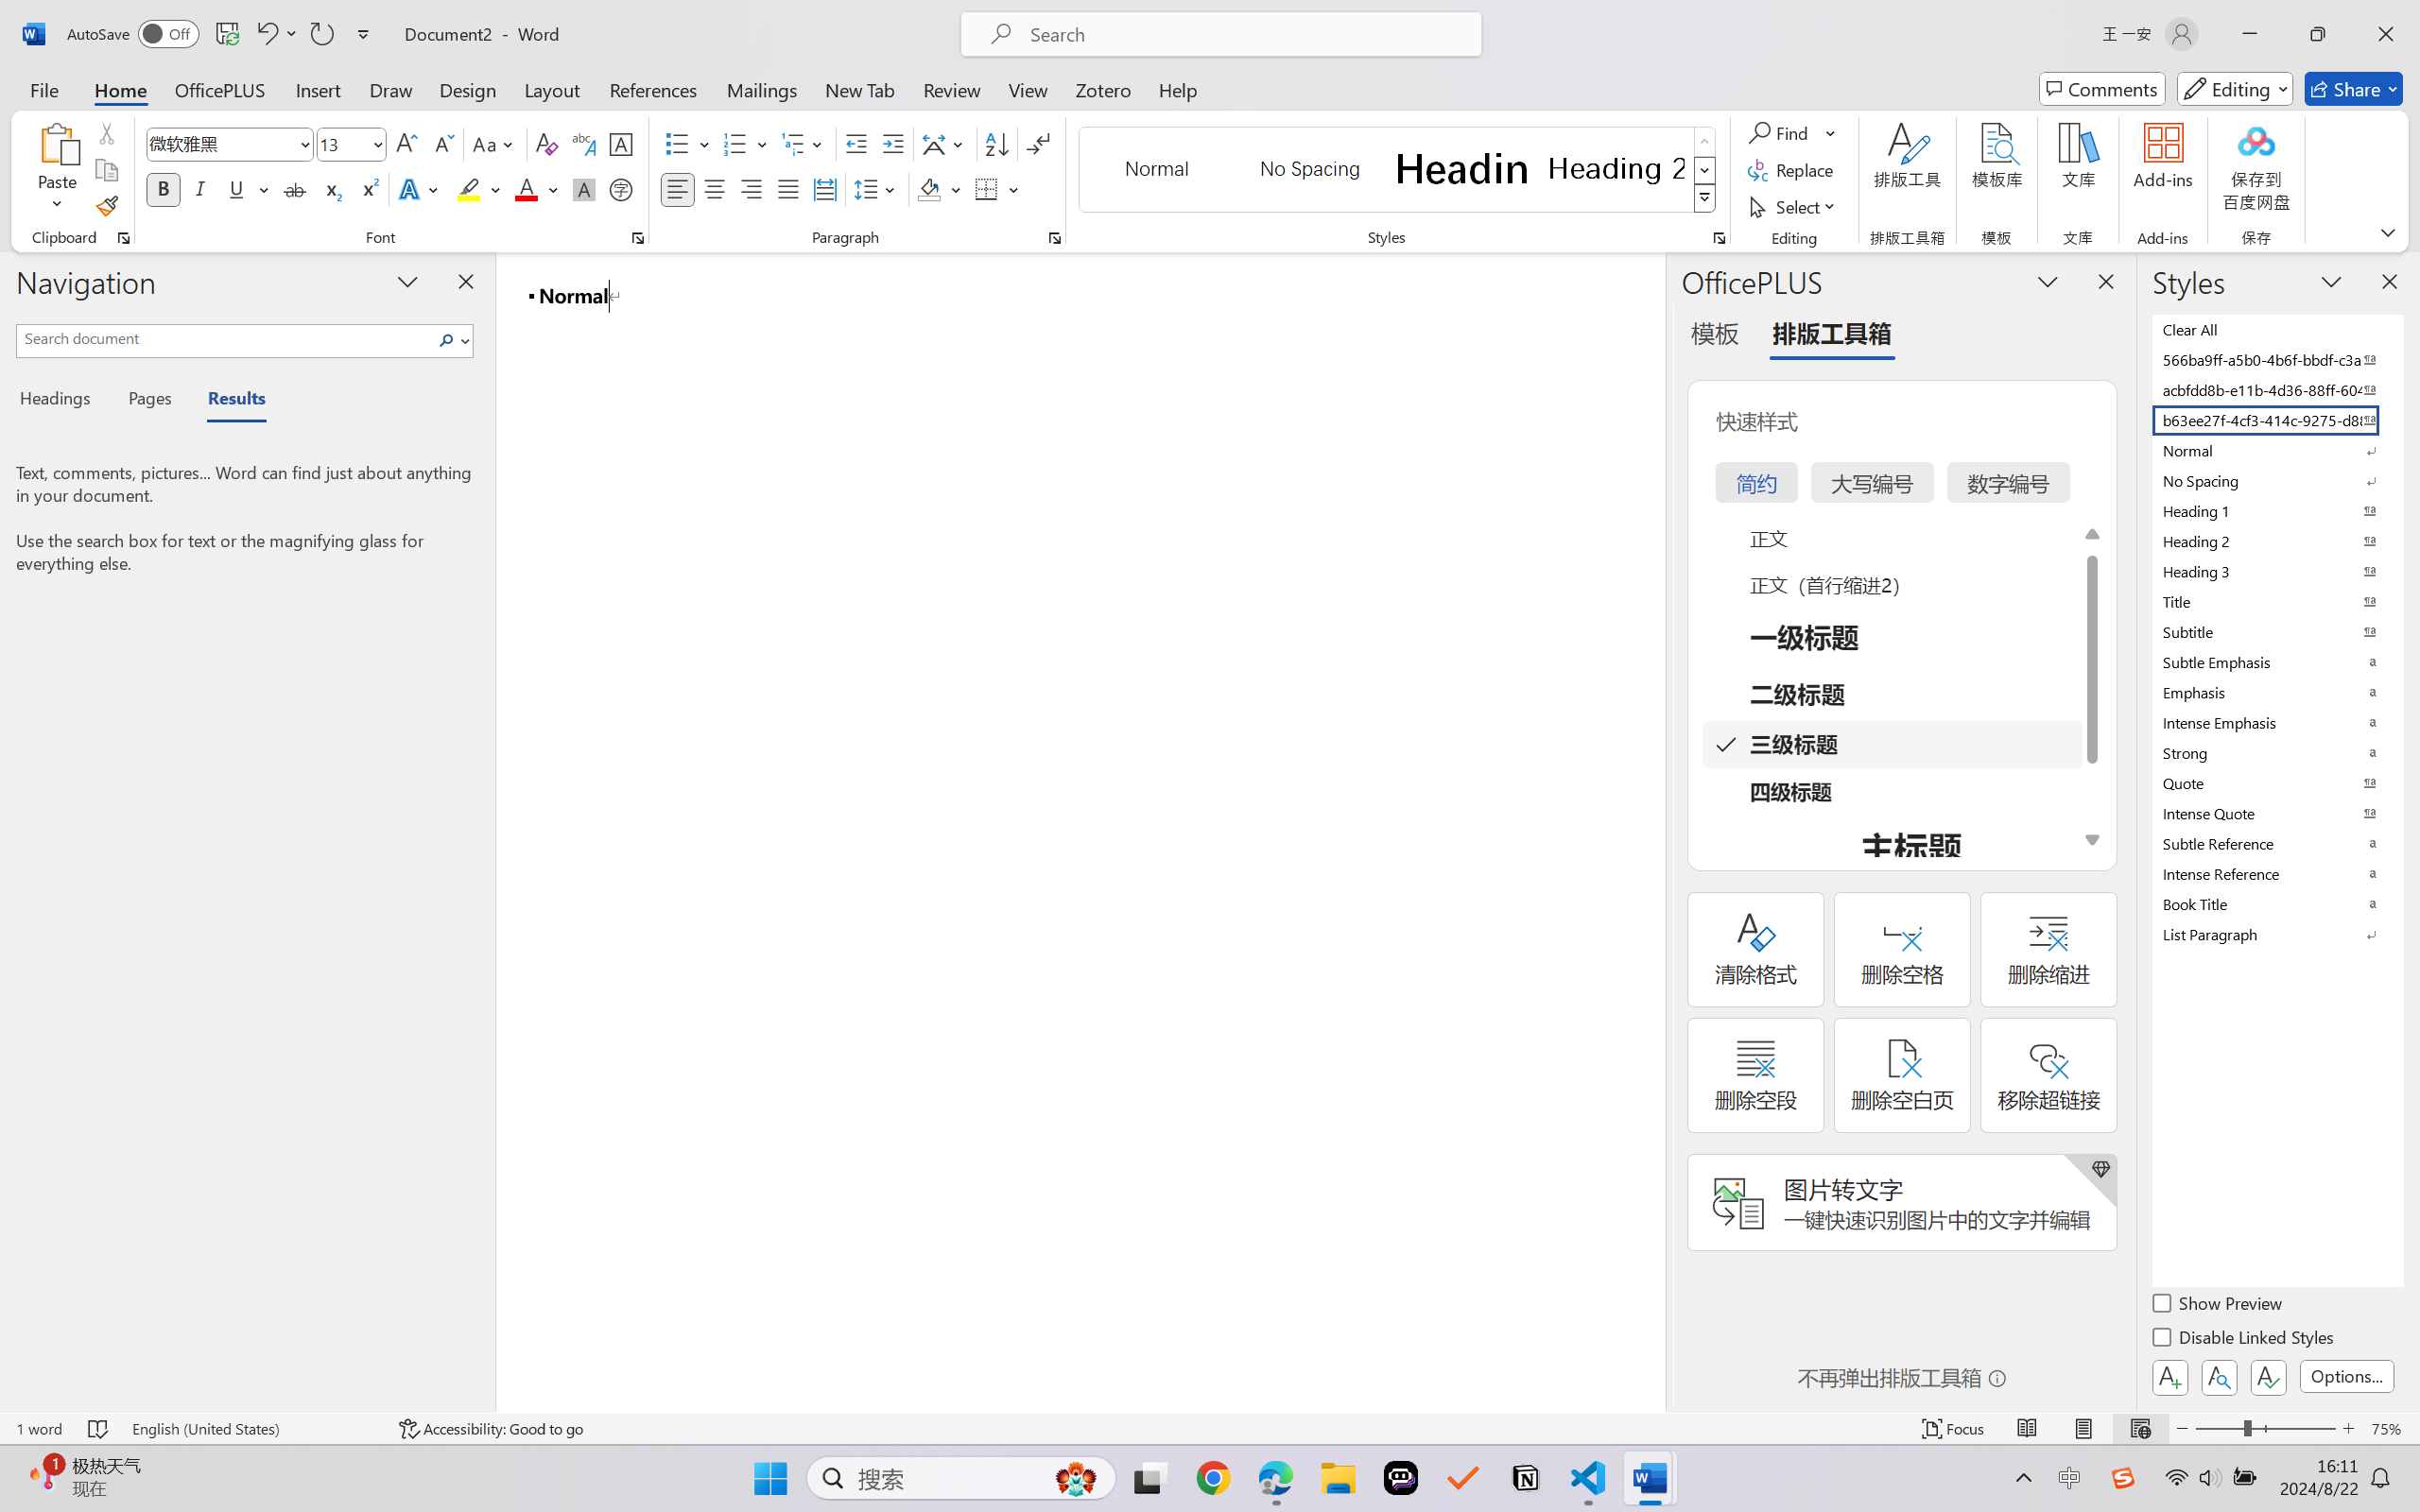 Image resolution: width=2420 pixels, height=1512 pixels. What do you see at coordinates (2276, 661) in the screenshot?
I see `Subtle Emphasis` at bounding box center [2276, 661].